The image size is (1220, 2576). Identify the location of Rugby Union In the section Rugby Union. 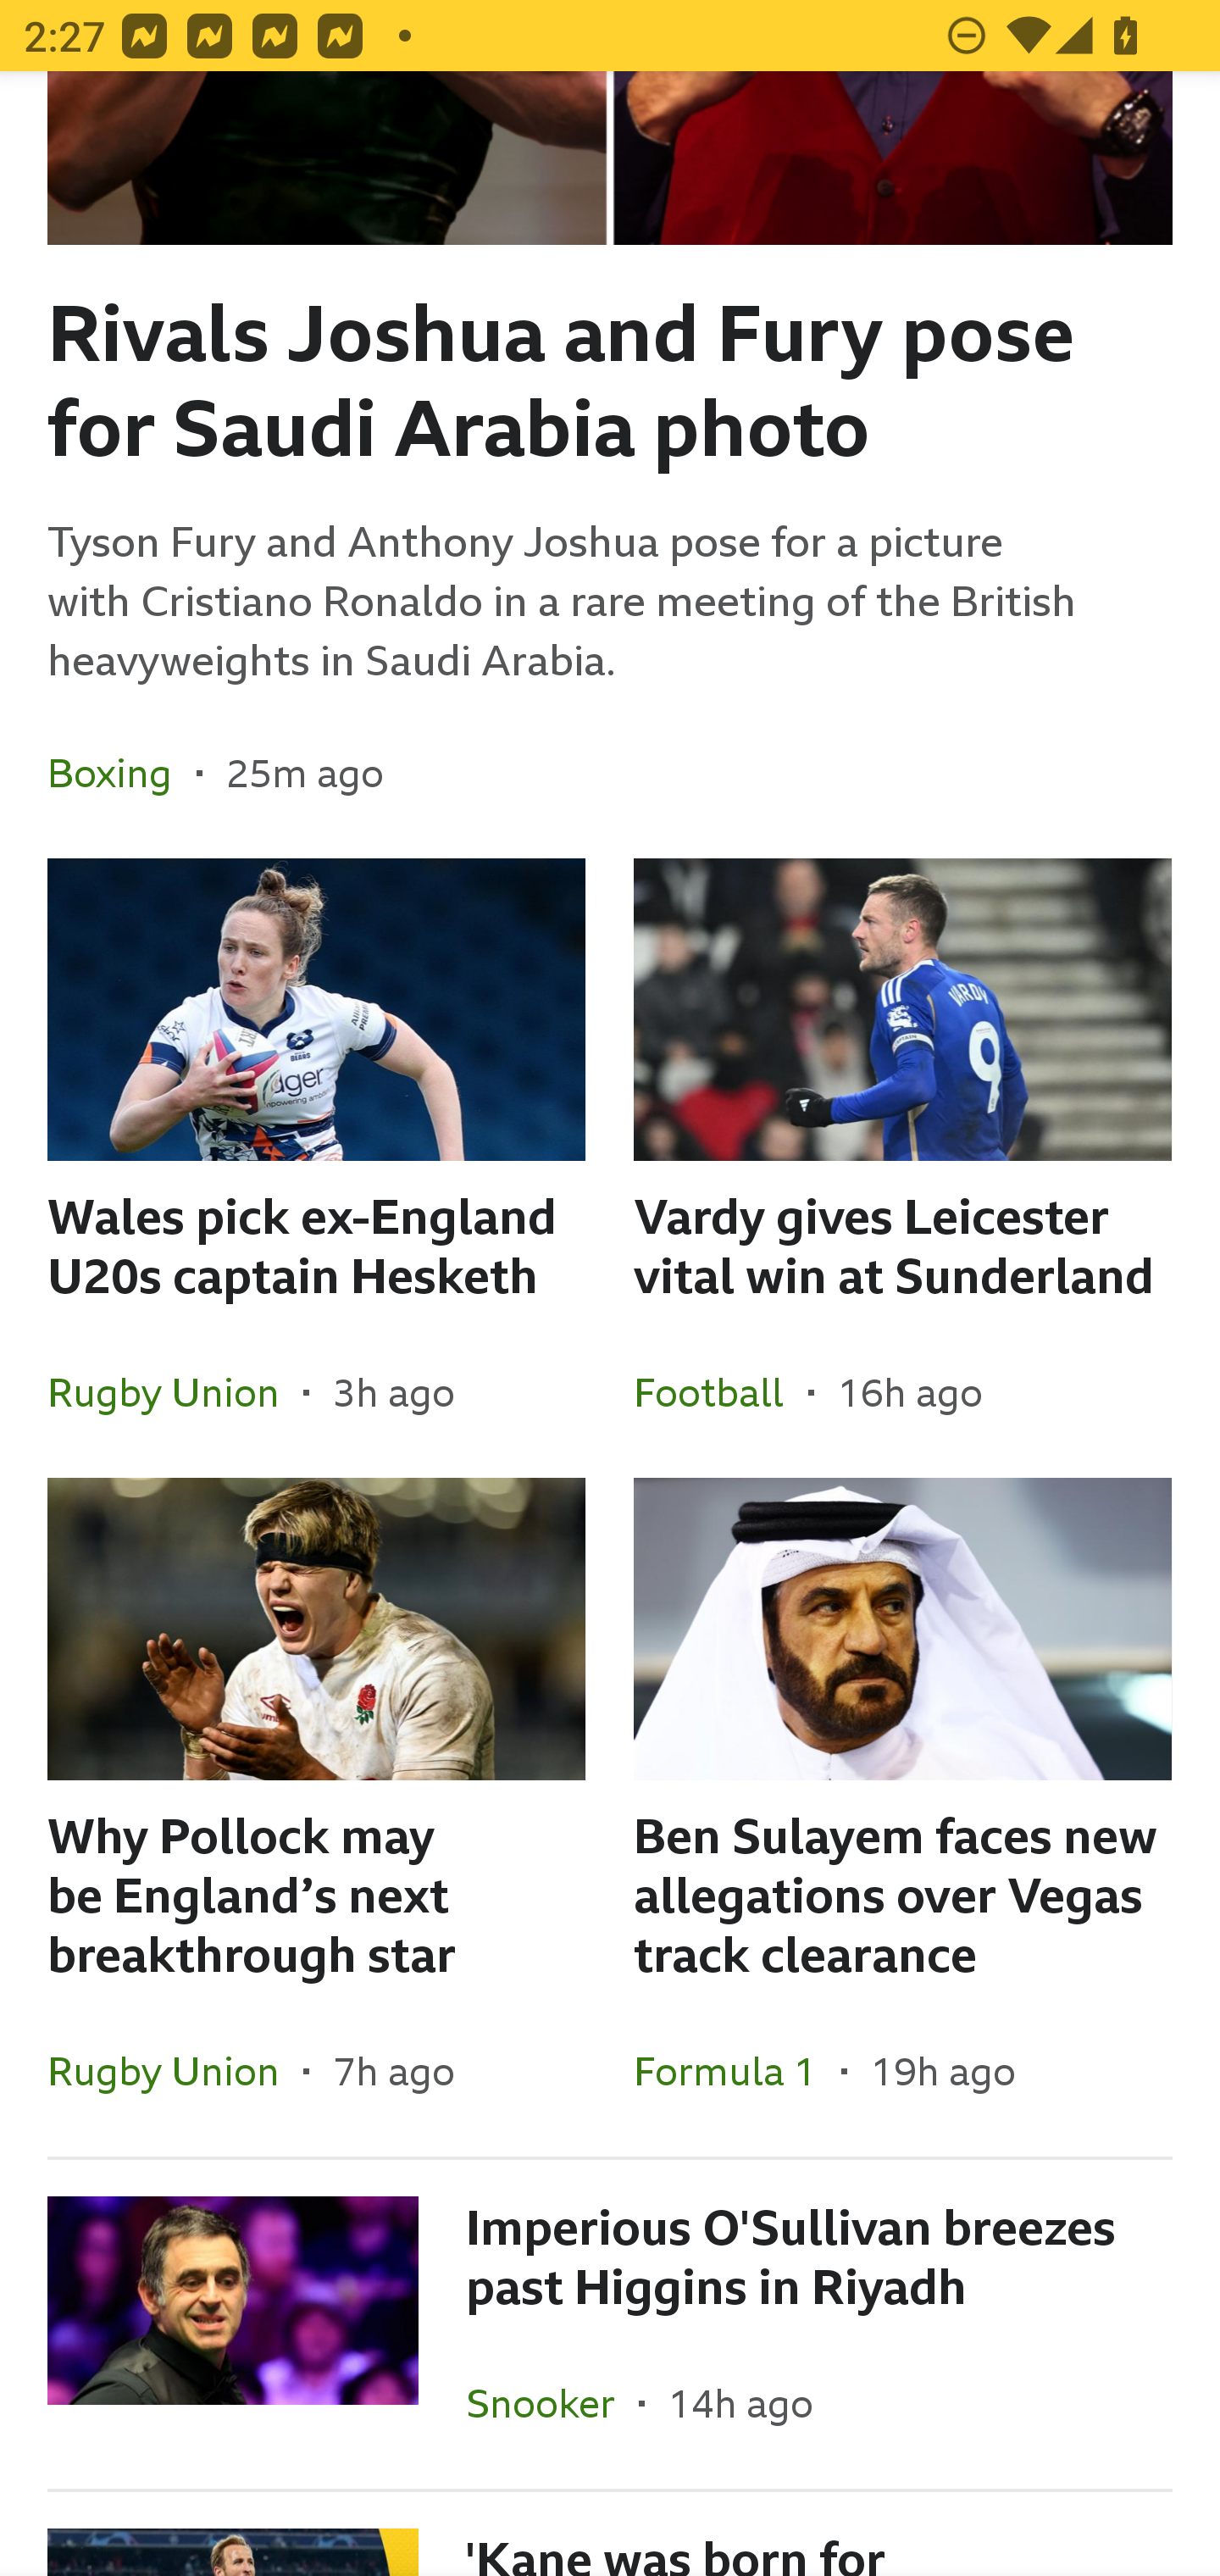
(175, 1391).